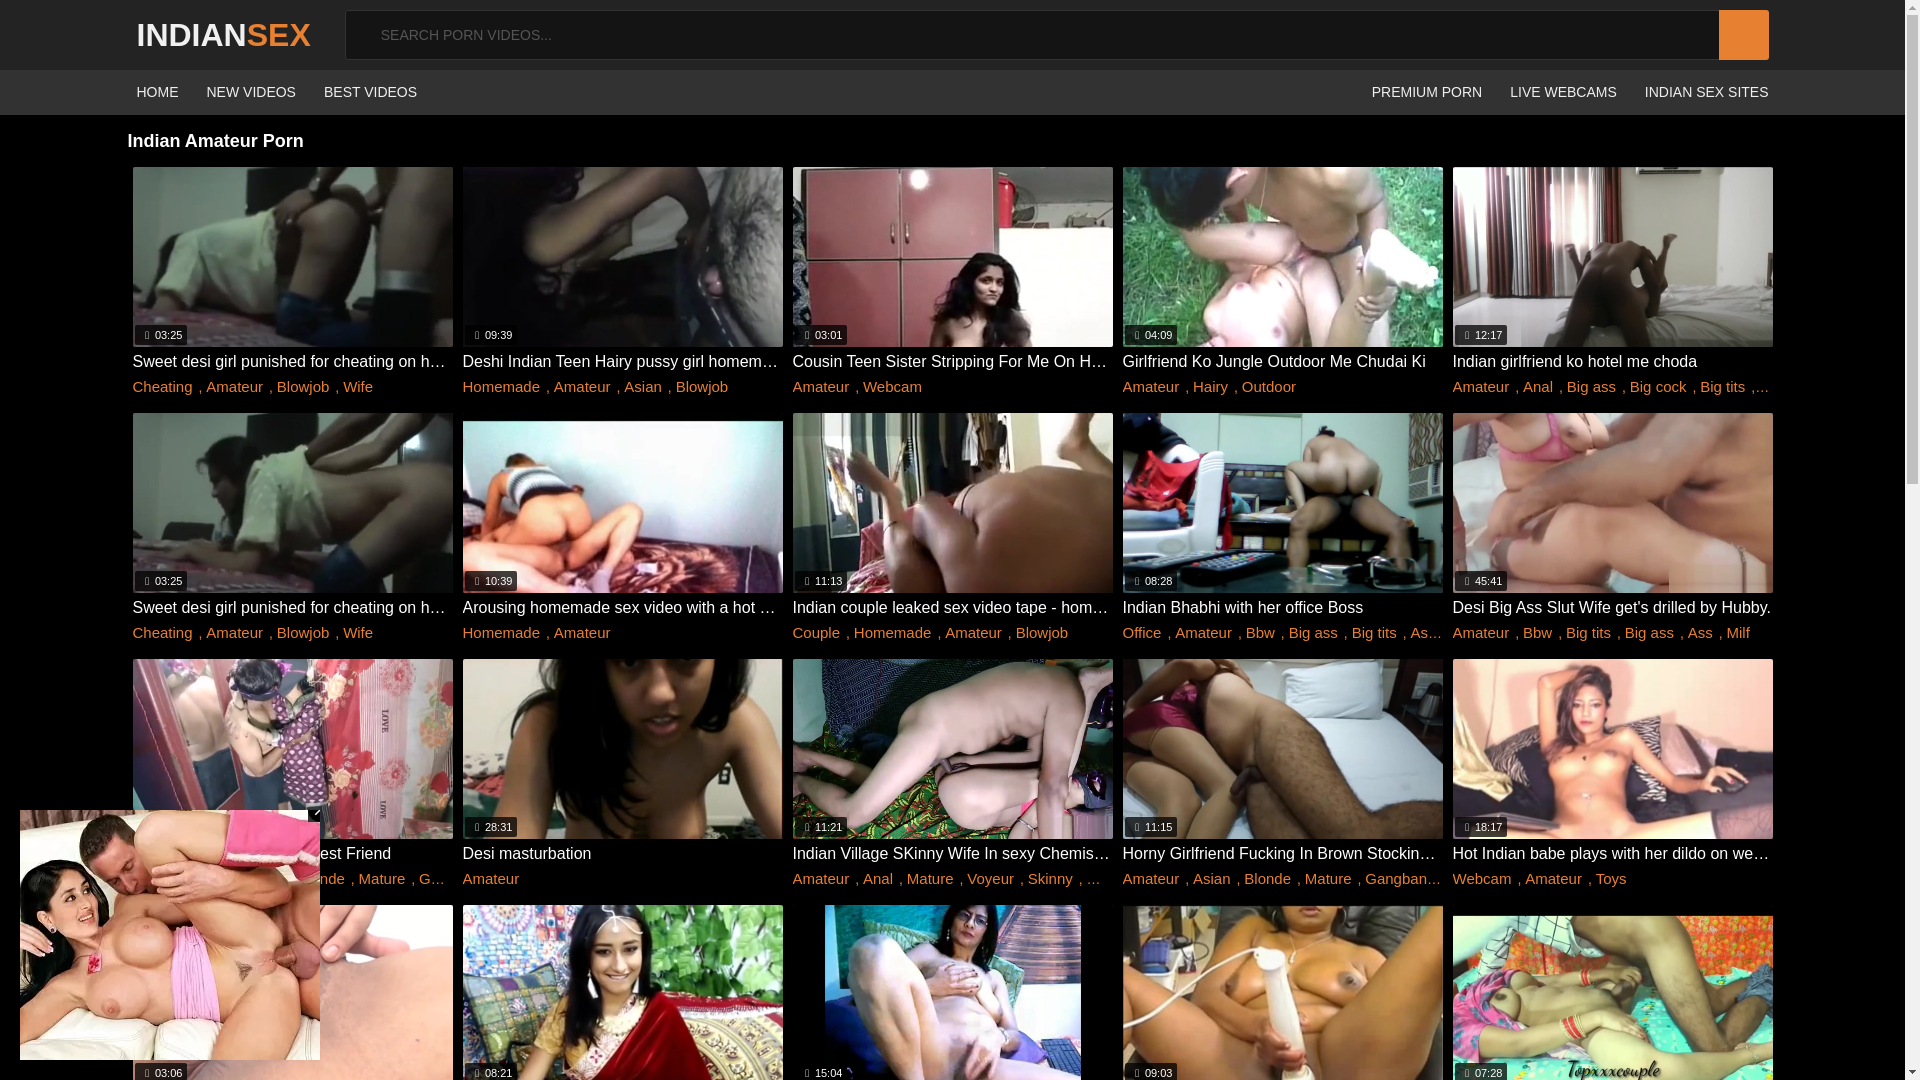  What do you see at coordinates (702, 386) in the screenshot?
I see `Blowjob` at bounding box center [702, 386].